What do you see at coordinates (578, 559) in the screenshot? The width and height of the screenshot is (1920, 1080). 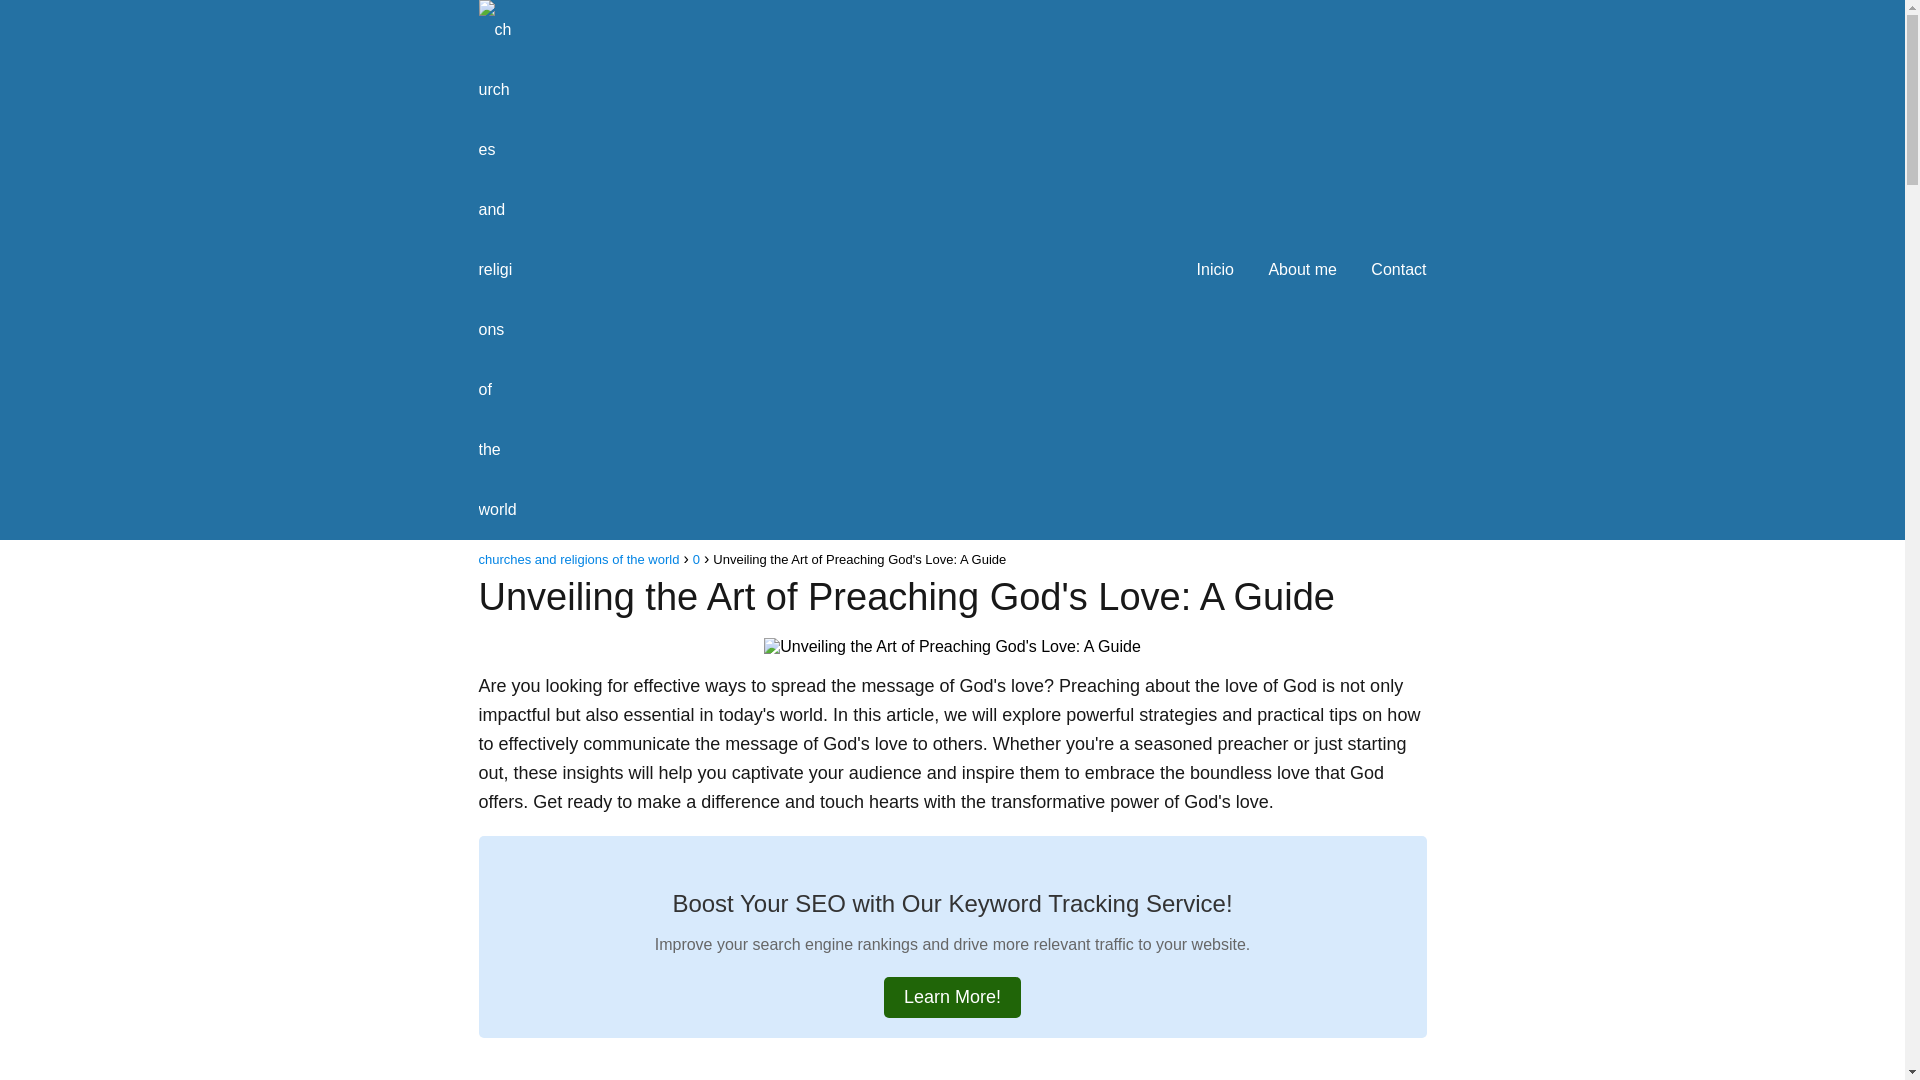 I see `churches and religions of the world` at bounding box center [578, 559].